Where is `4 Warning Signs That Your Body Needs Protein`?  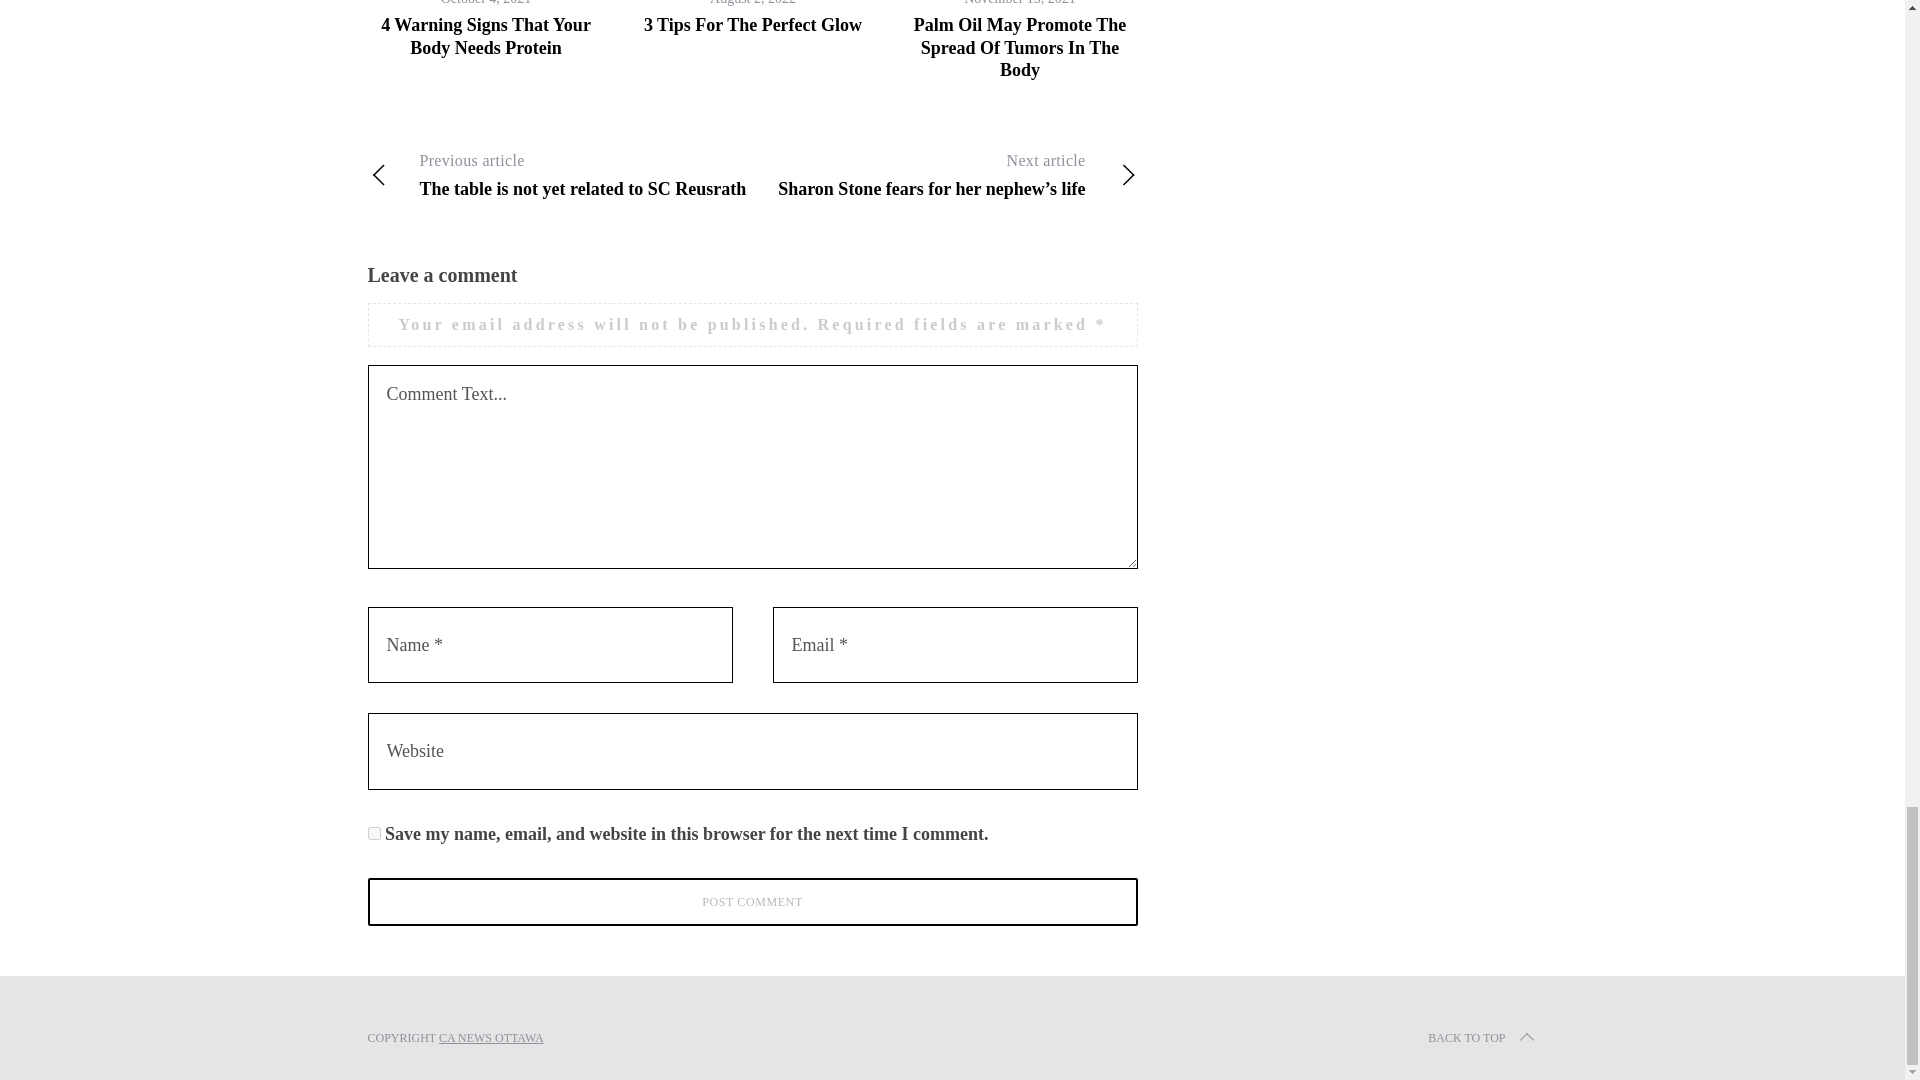 4 Warning Signs That Your Body Needs Protein is located at coordinates (1019, 47).